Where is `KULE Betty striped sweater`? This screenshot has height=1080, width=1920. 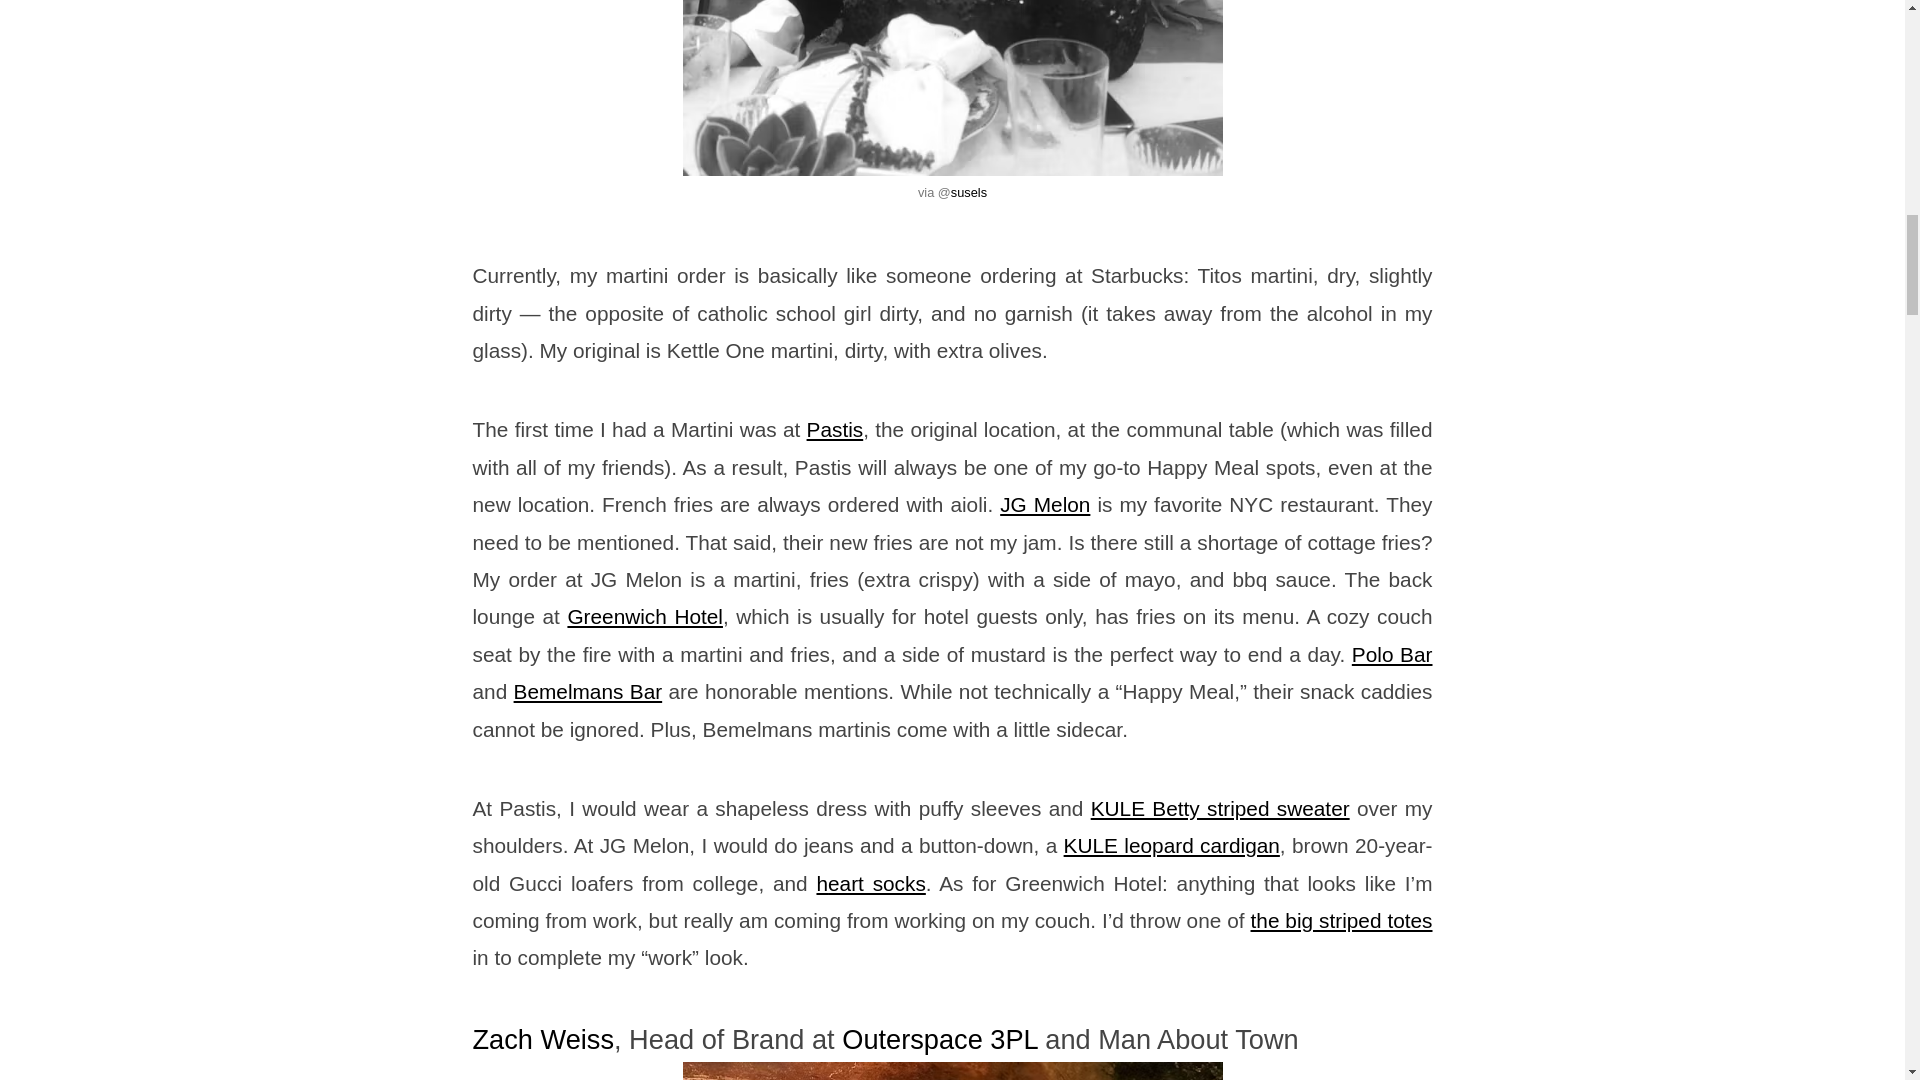 KULE Betty striped sweater is located at coordinates (1220, 808).